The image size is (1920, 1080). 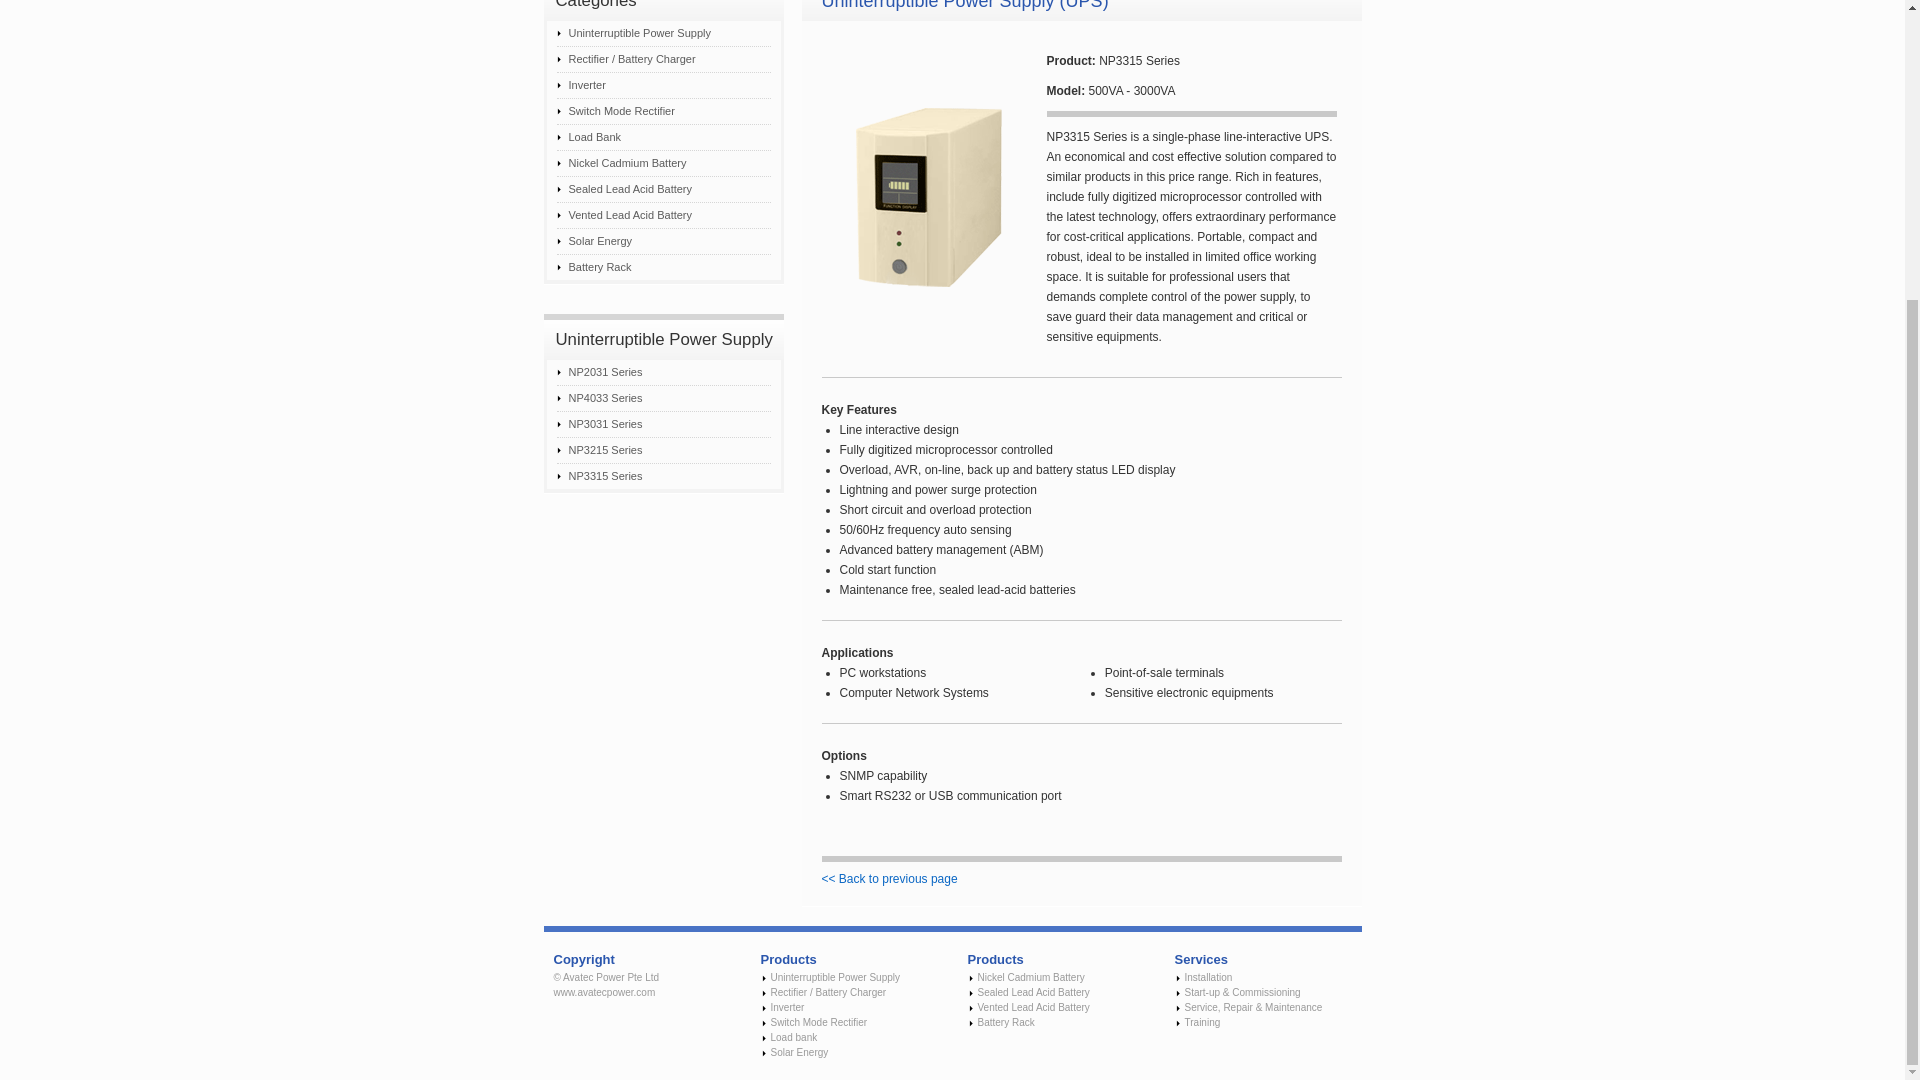 What do you see at coordinates (662, 138) in the screenshot?
I see `Load Bank` at bounding box center [662, 138].